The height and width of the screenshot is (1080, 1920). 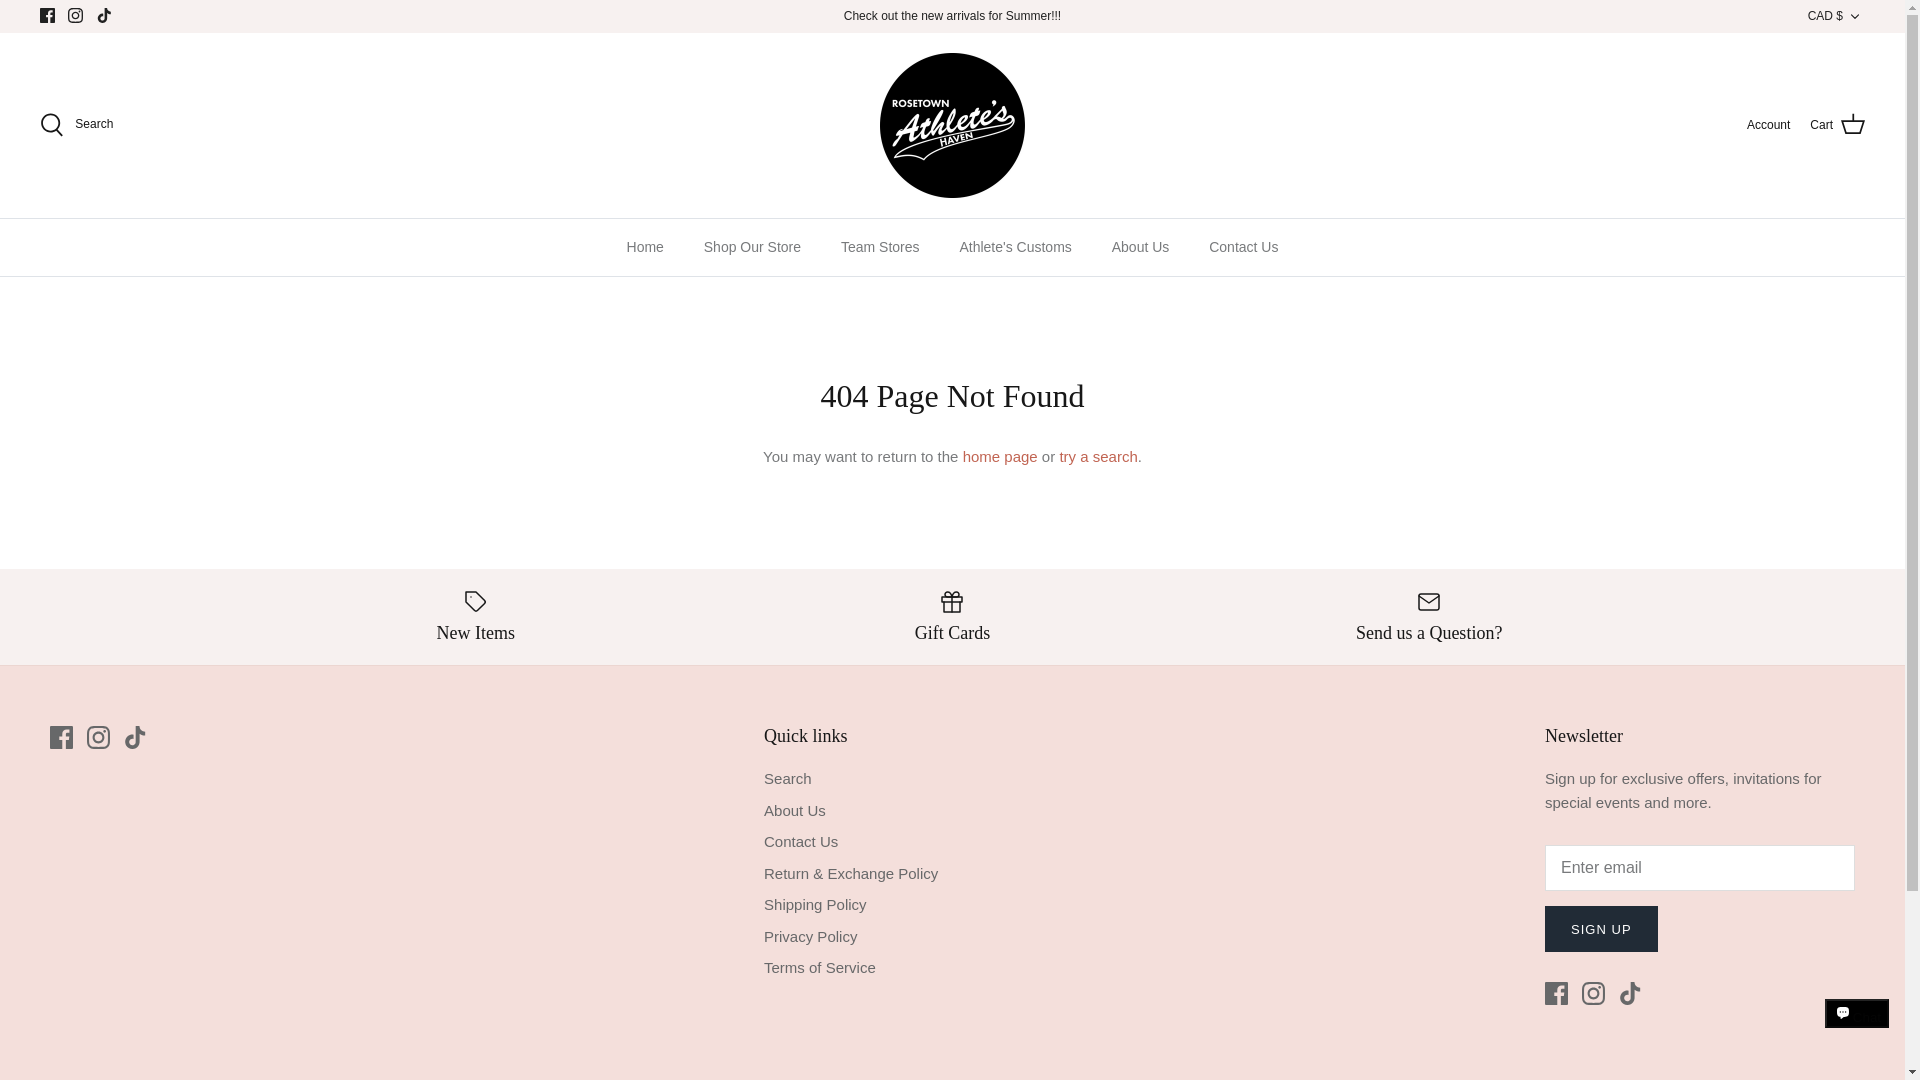 I want to click on Instagram, so click(x=74, y=14).